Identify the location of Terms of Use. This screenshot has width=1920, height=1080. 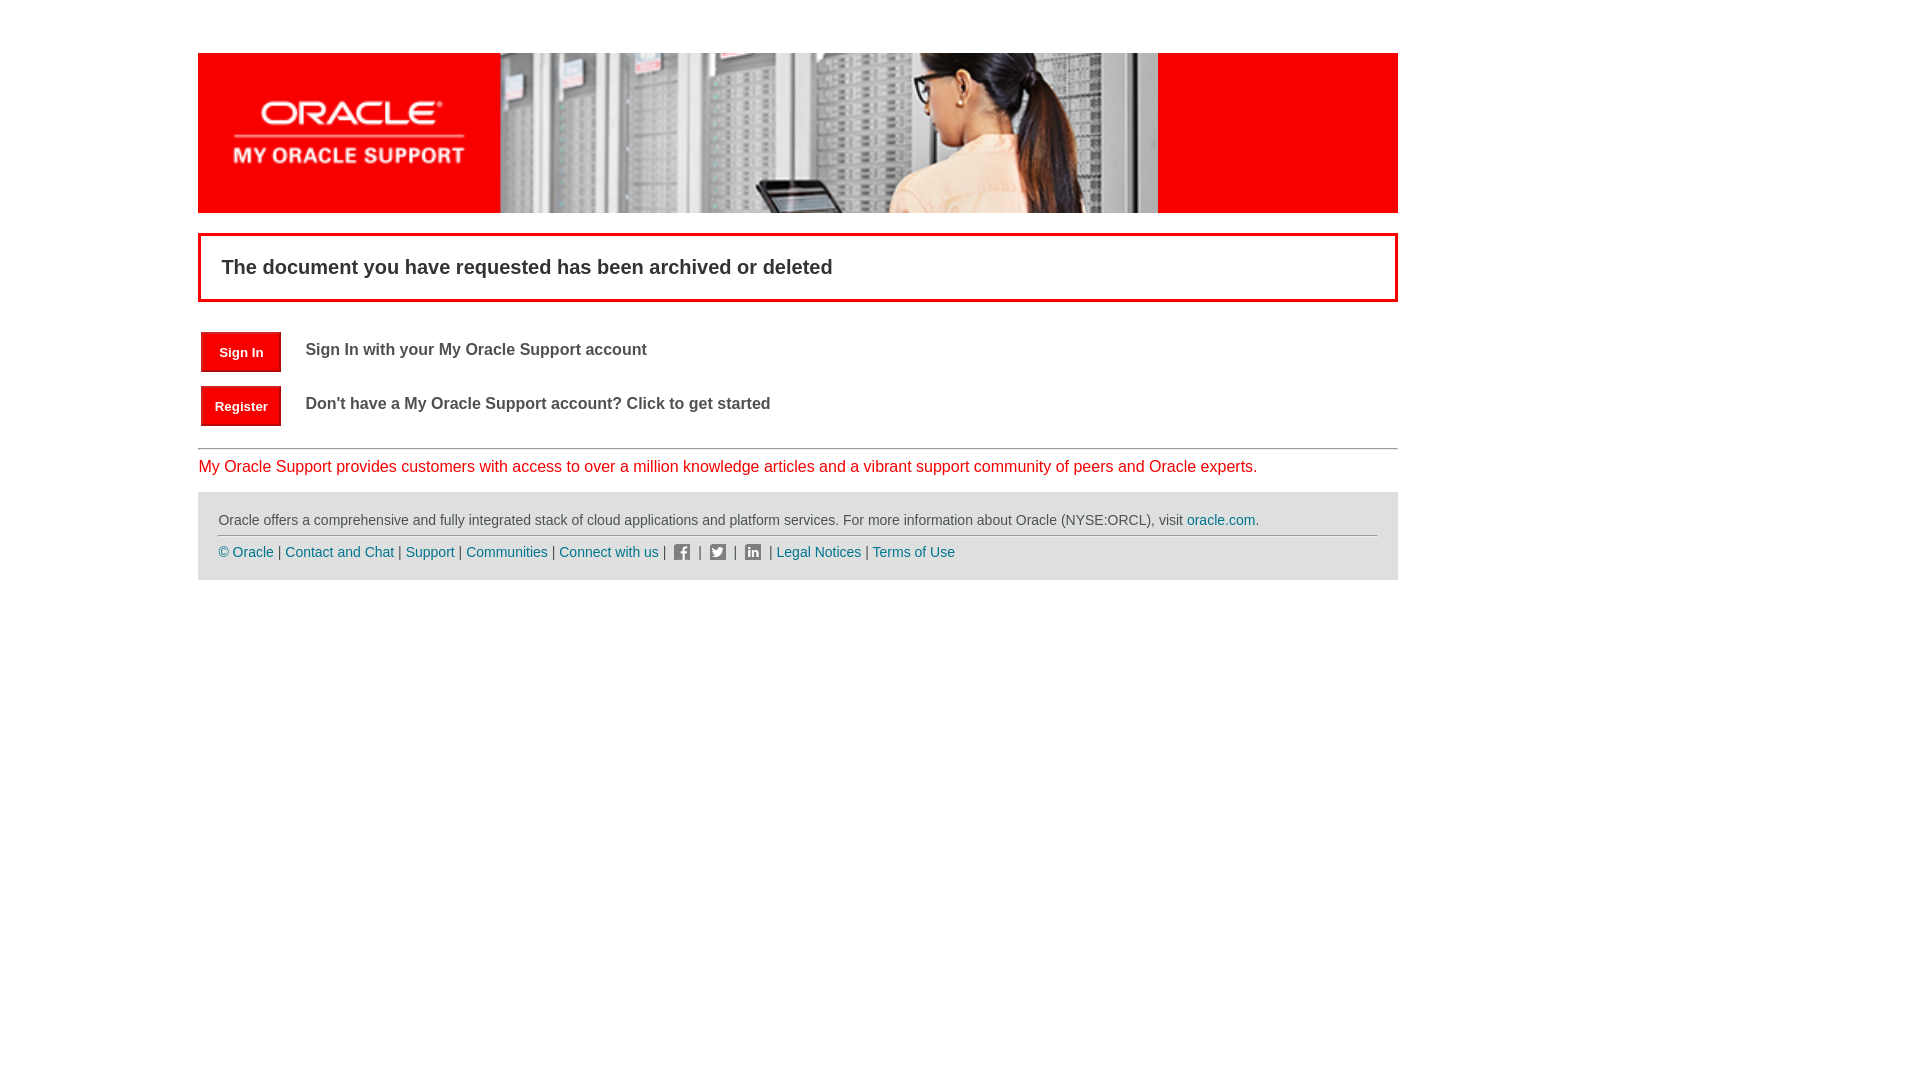
(914, 552).